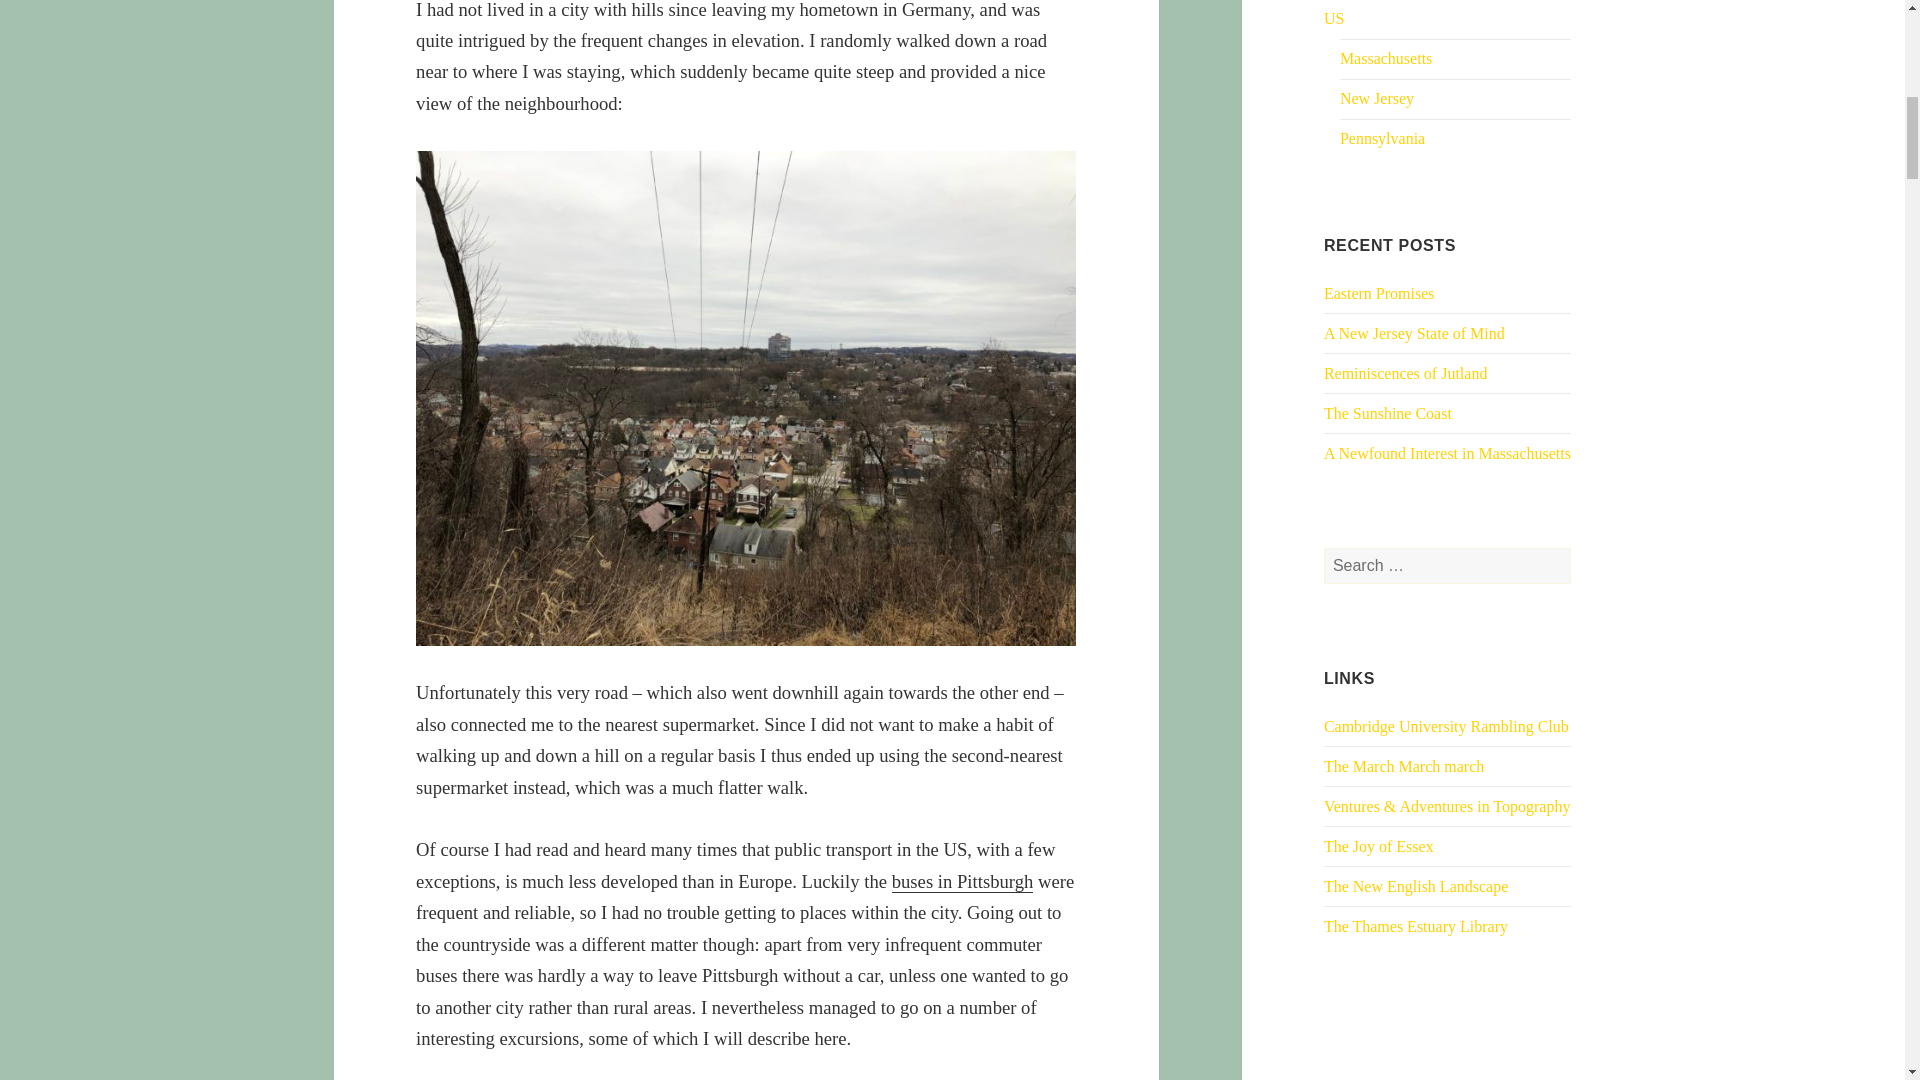 The image size is (1920, 1080). What do you see at coordinates (1379, 294) in the screenshot?
I see `Eastern Promises` at bounding box center [1379, 294].